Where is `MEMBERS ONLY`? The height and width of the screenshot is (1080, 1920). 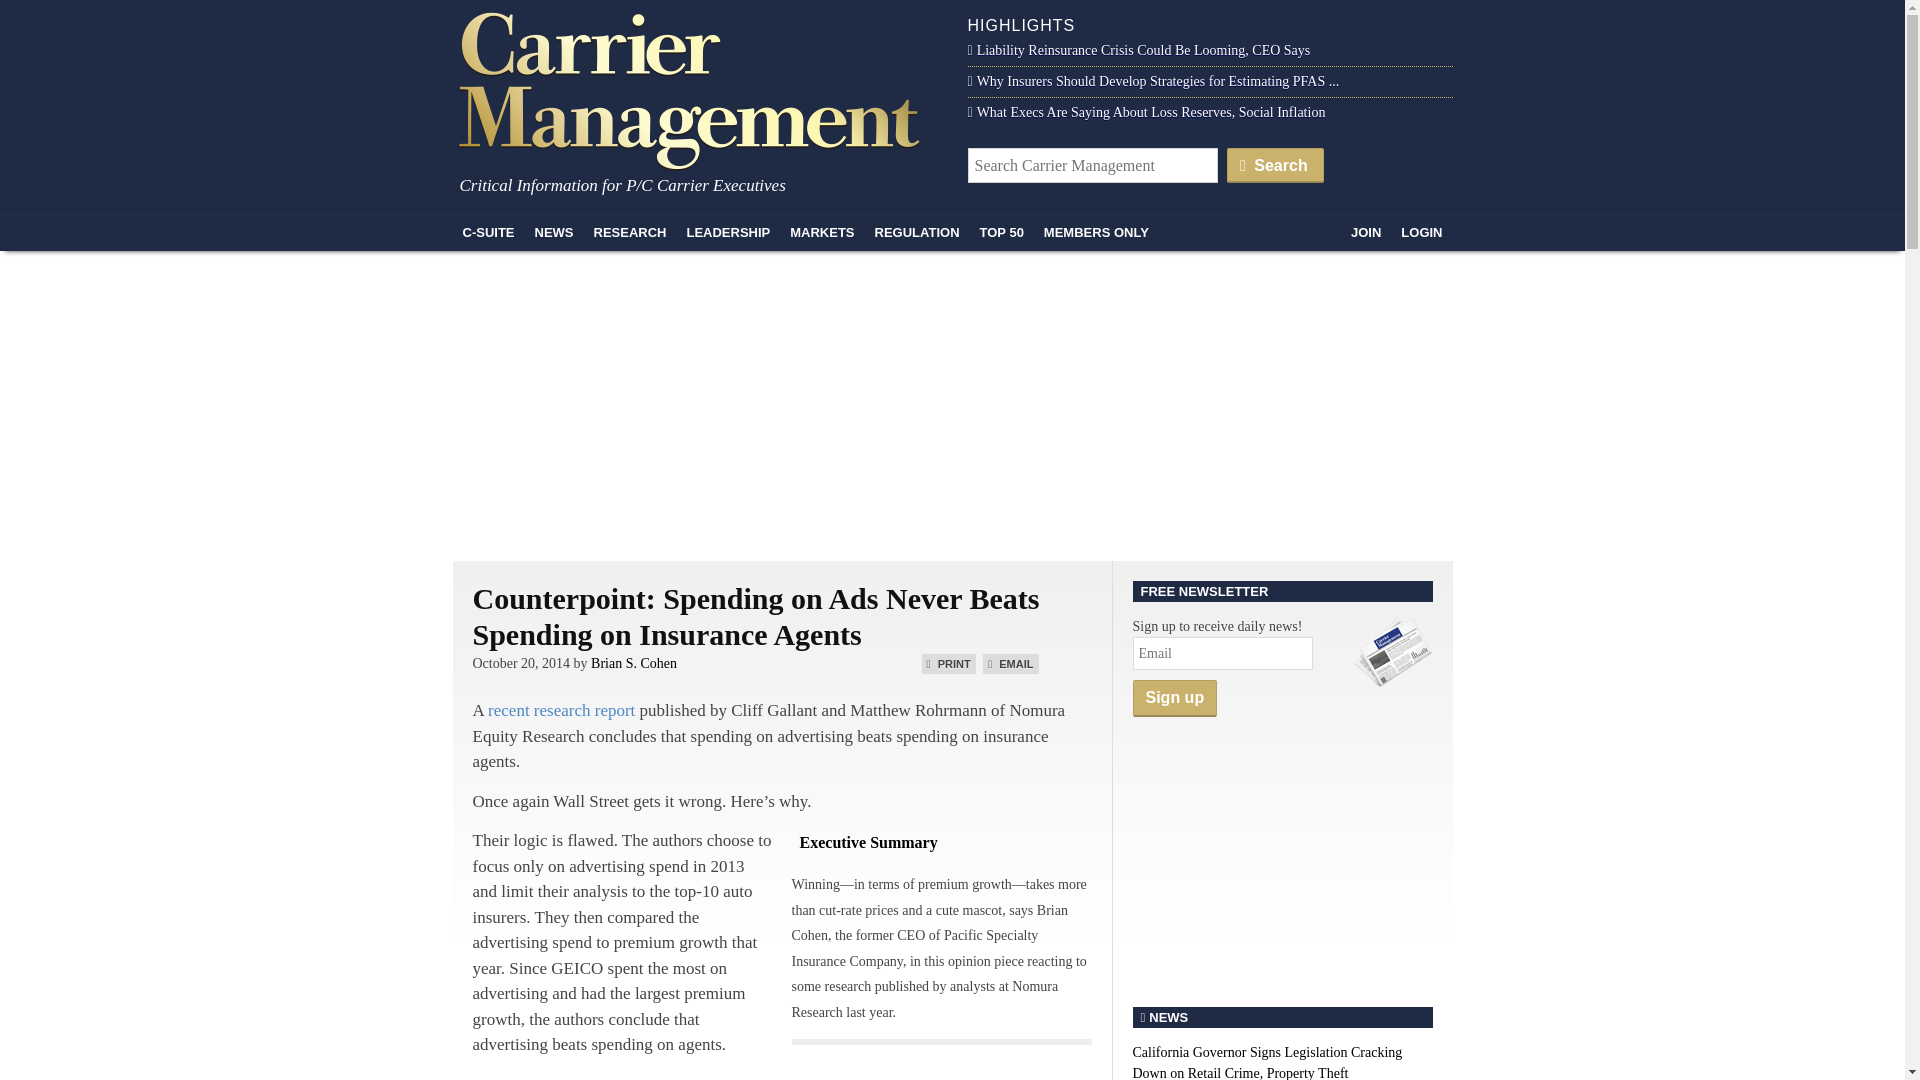
MEMBERS ONLY is located at coordinates (1096, 232).